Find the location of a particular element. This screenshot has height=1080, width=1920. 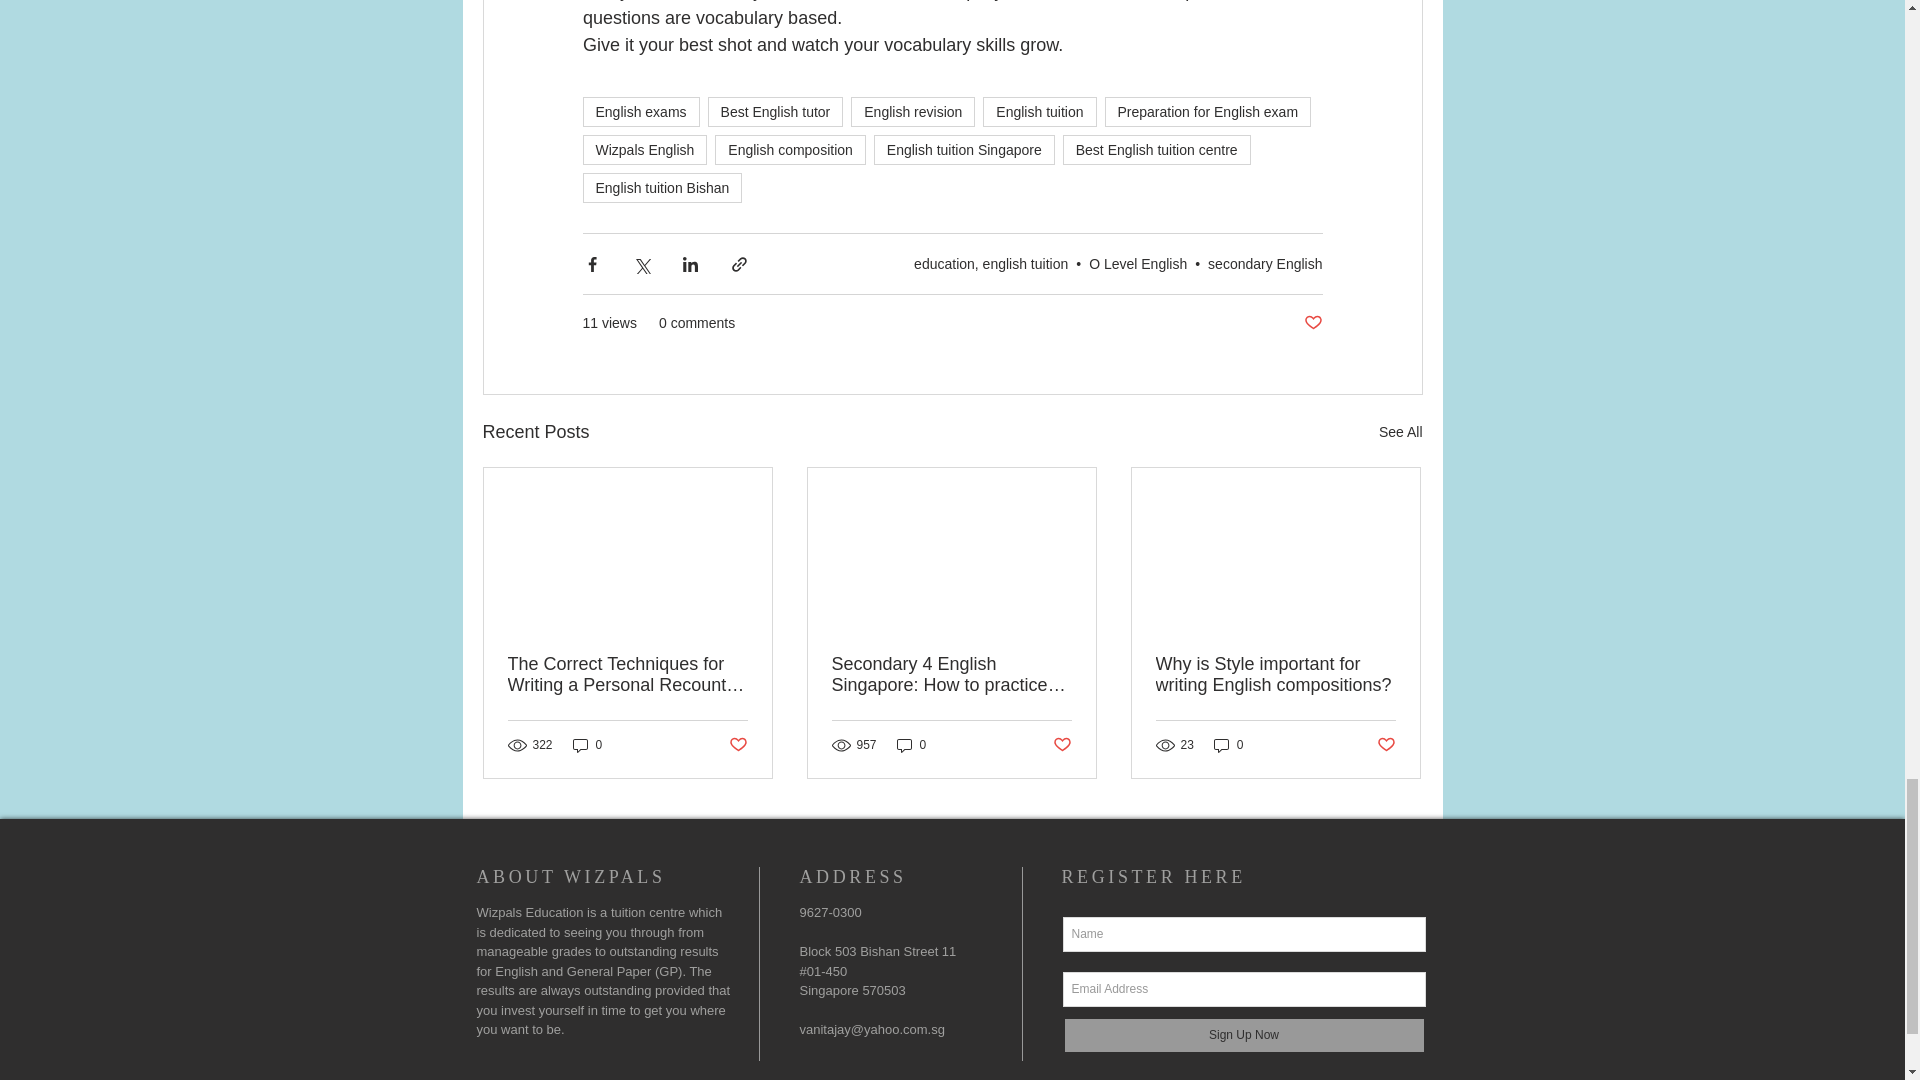

secondary English is located at coordinates (1264, 264).